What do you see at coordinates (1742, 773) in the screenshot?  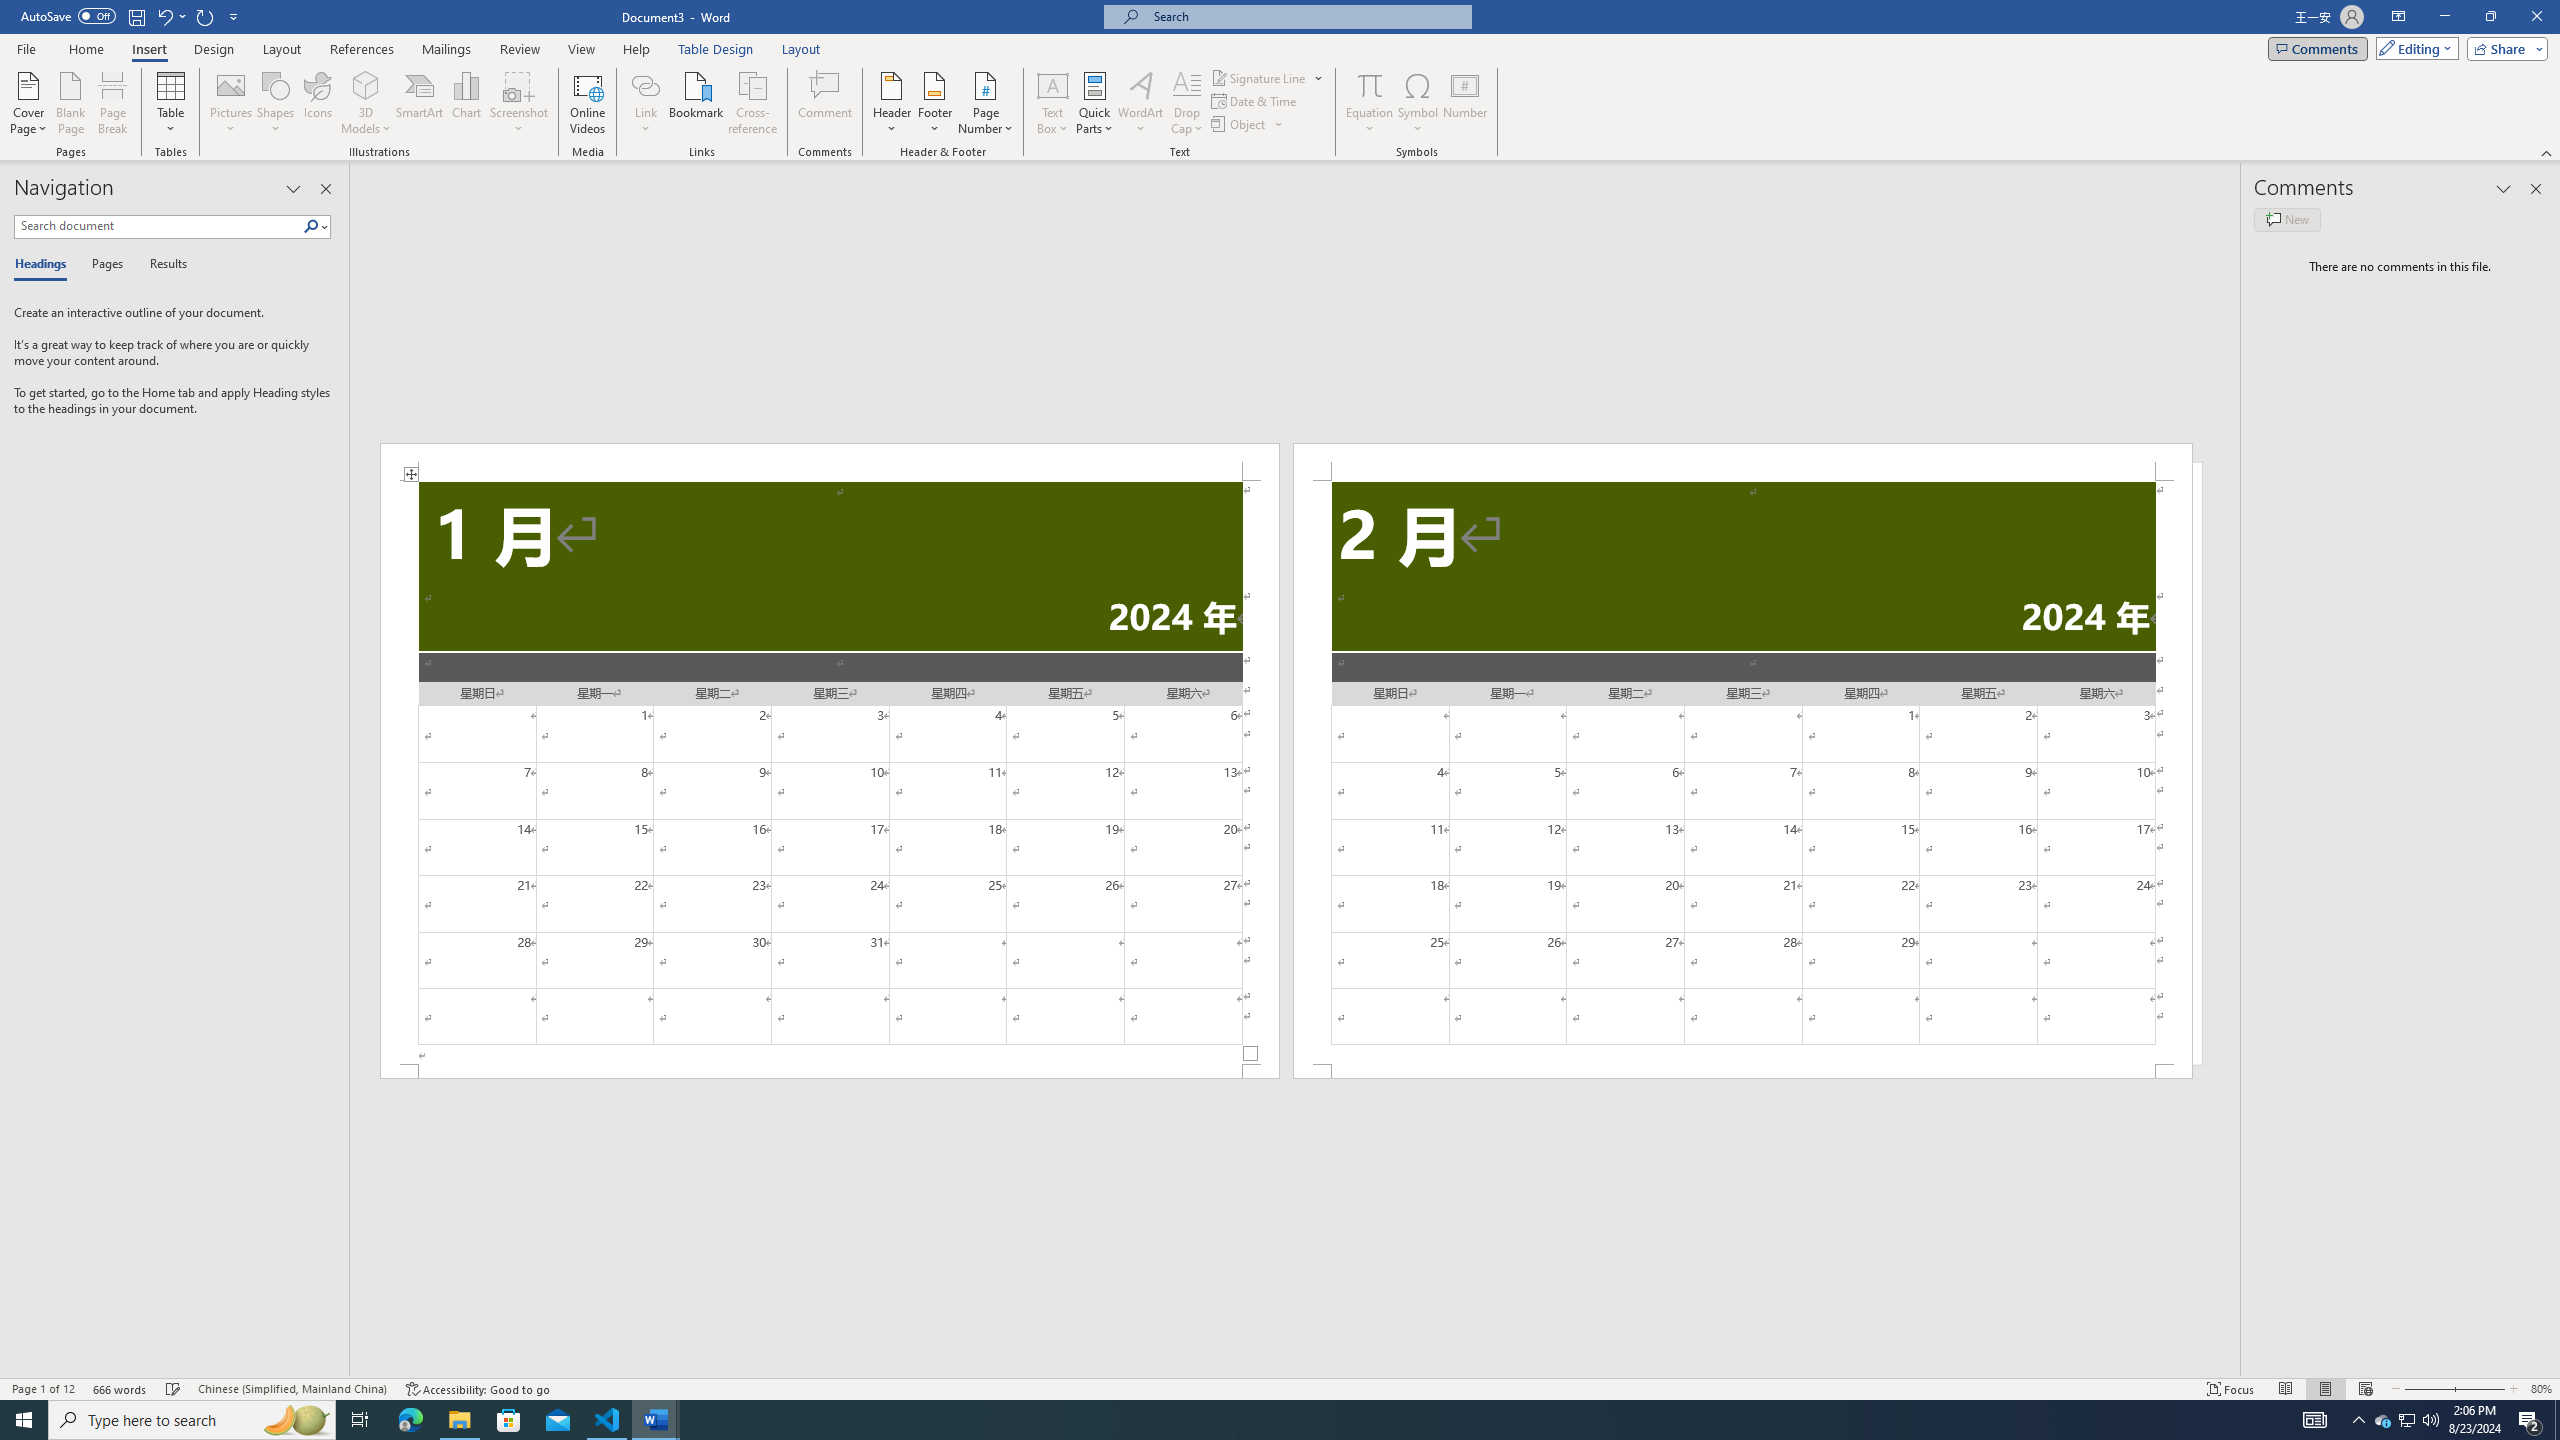 I see `Page 2 content` at bounding box center [1742, 773].